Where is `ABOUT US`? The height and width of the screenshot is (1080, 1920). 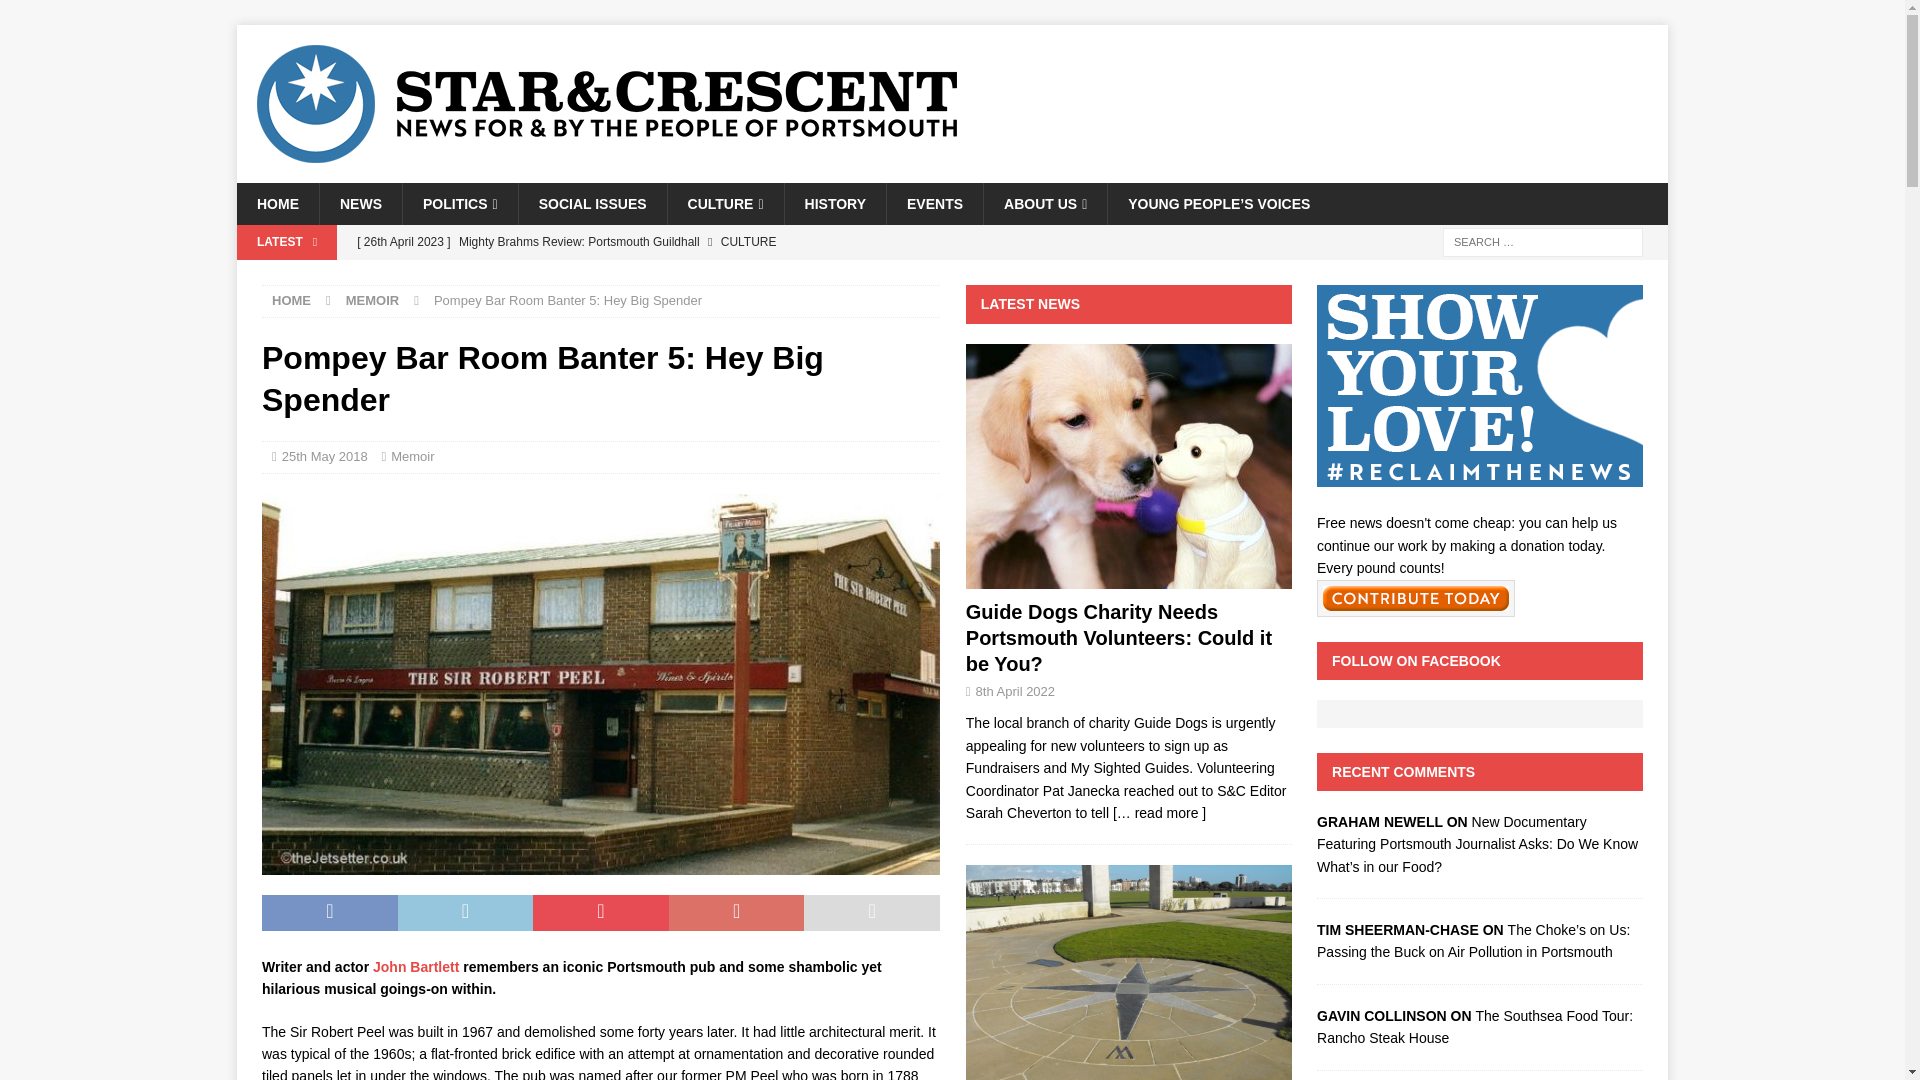
ABOUT US is located at coordinates (1045, 203).